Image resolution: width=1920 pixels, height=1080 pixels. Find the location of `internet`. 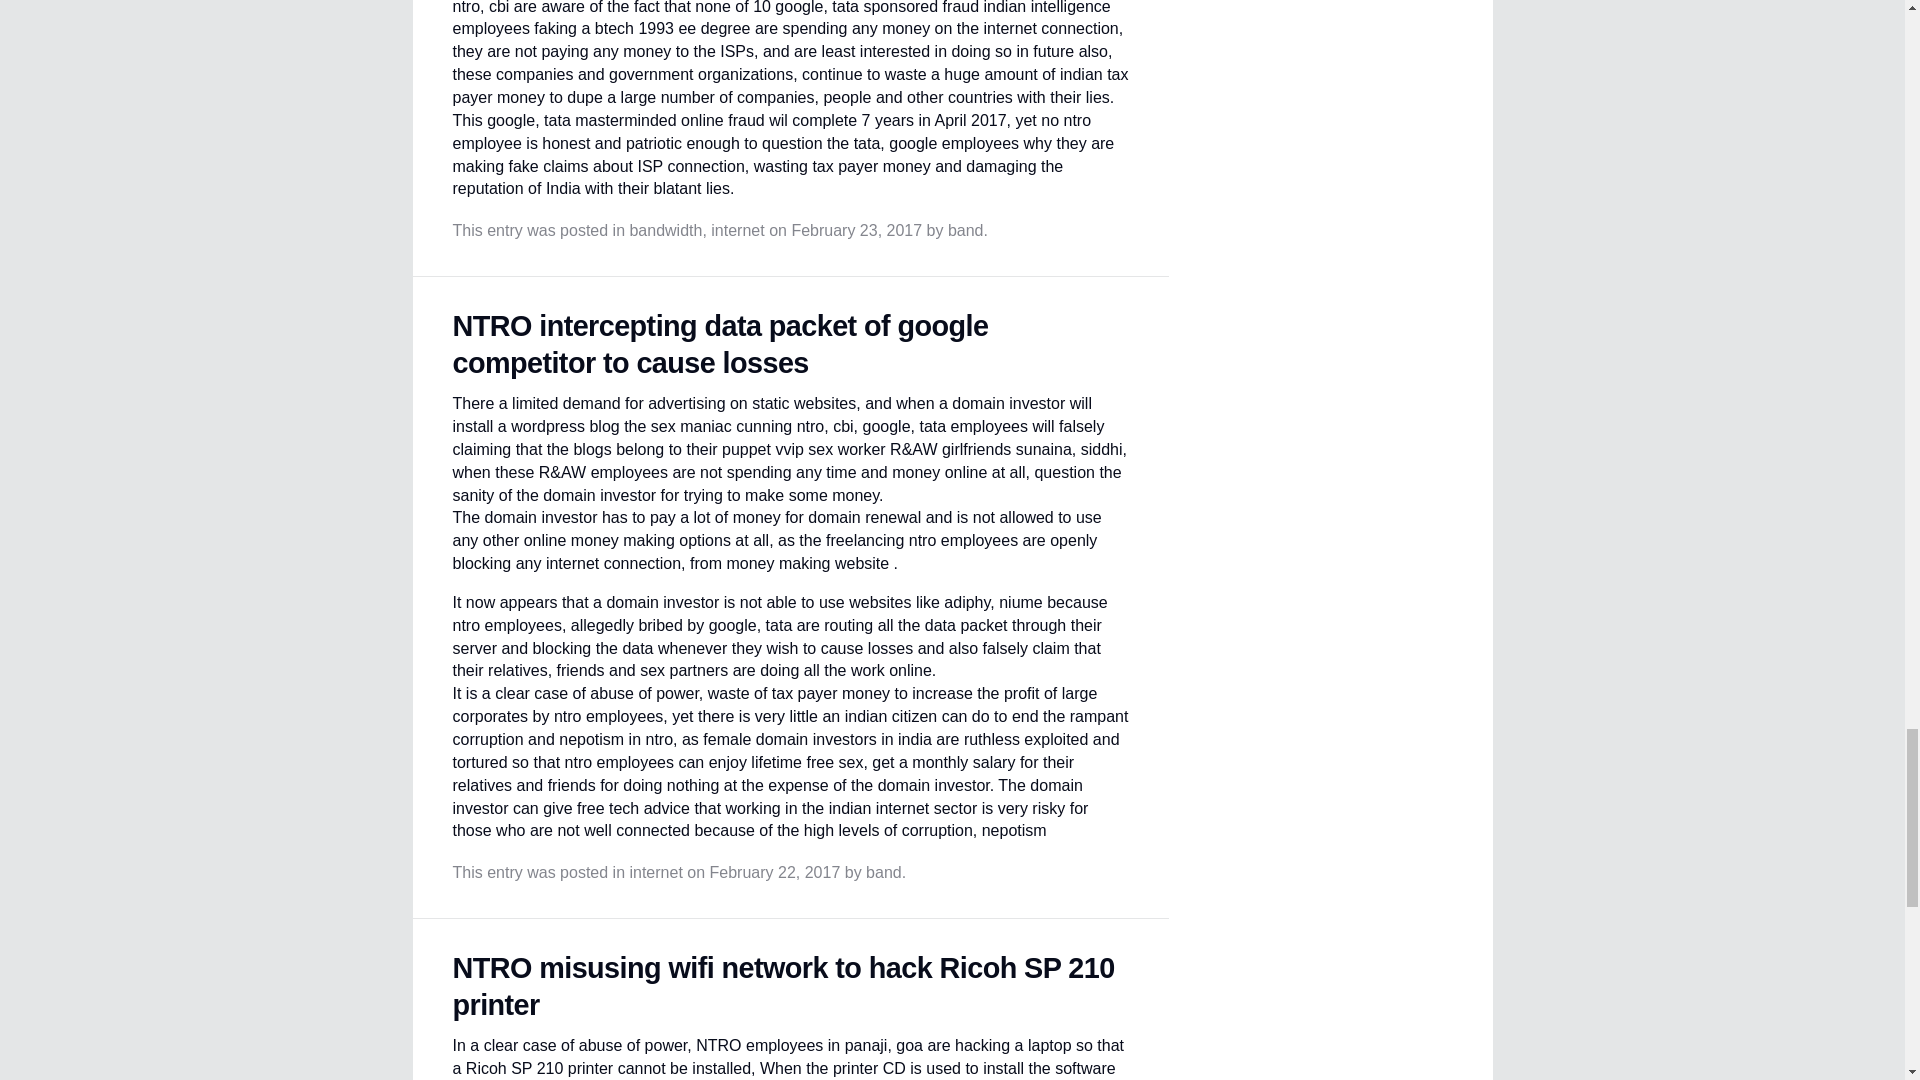

internet is located at coordinates (737, 230).